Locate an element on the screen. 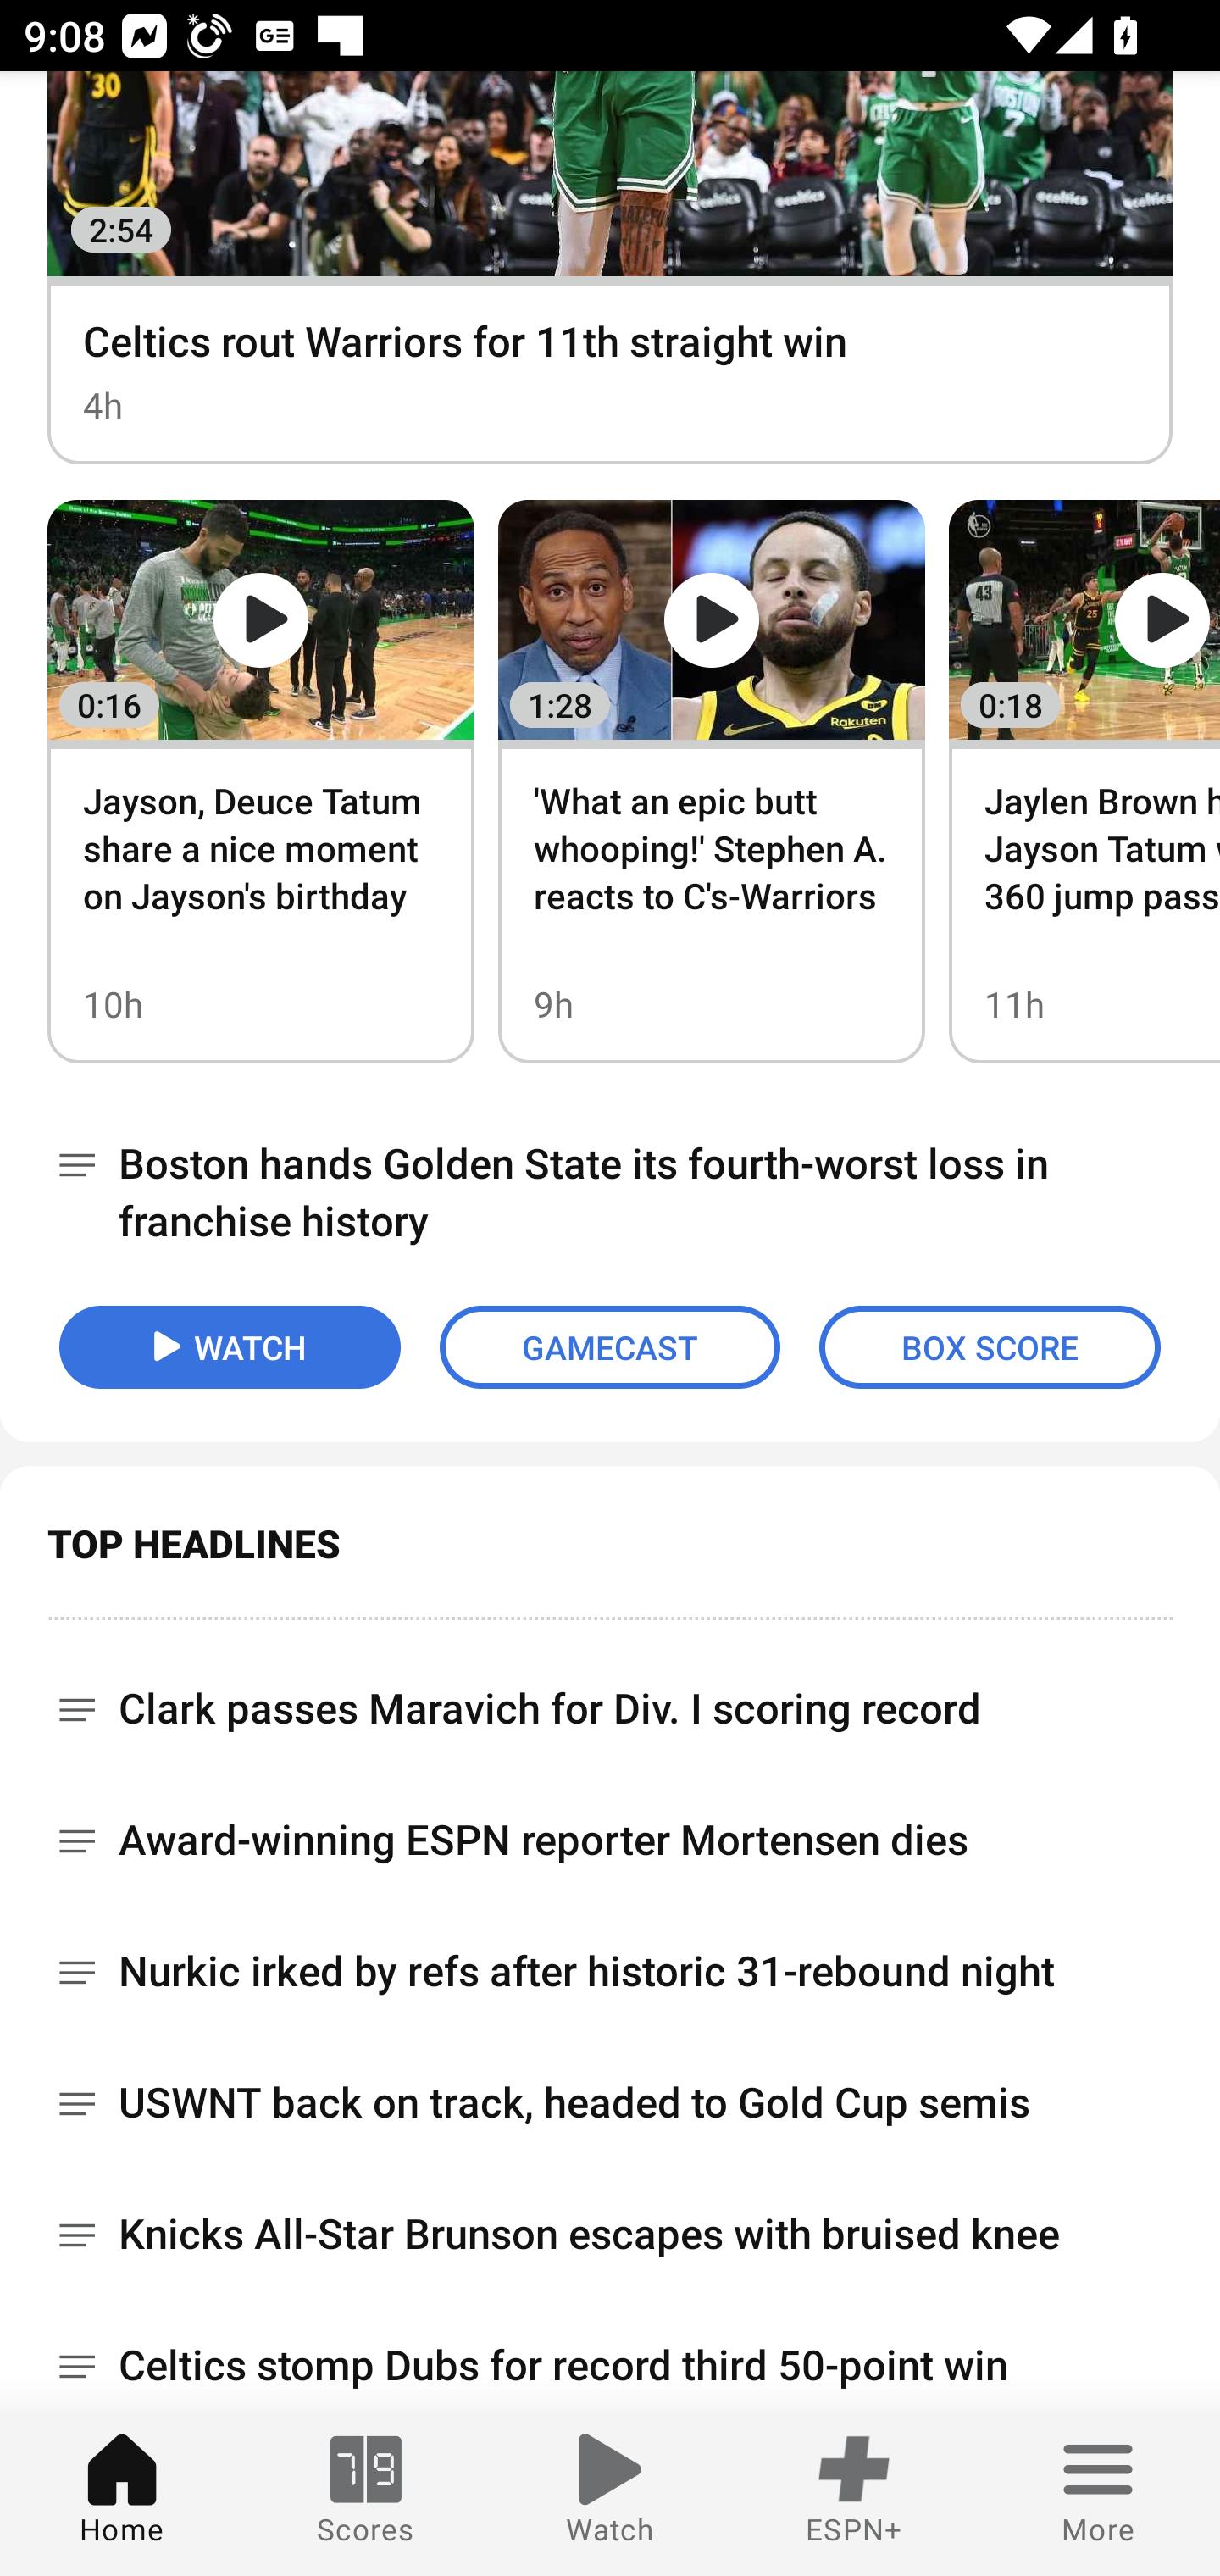  GAMECAST is located at coordinates (610, 1347).